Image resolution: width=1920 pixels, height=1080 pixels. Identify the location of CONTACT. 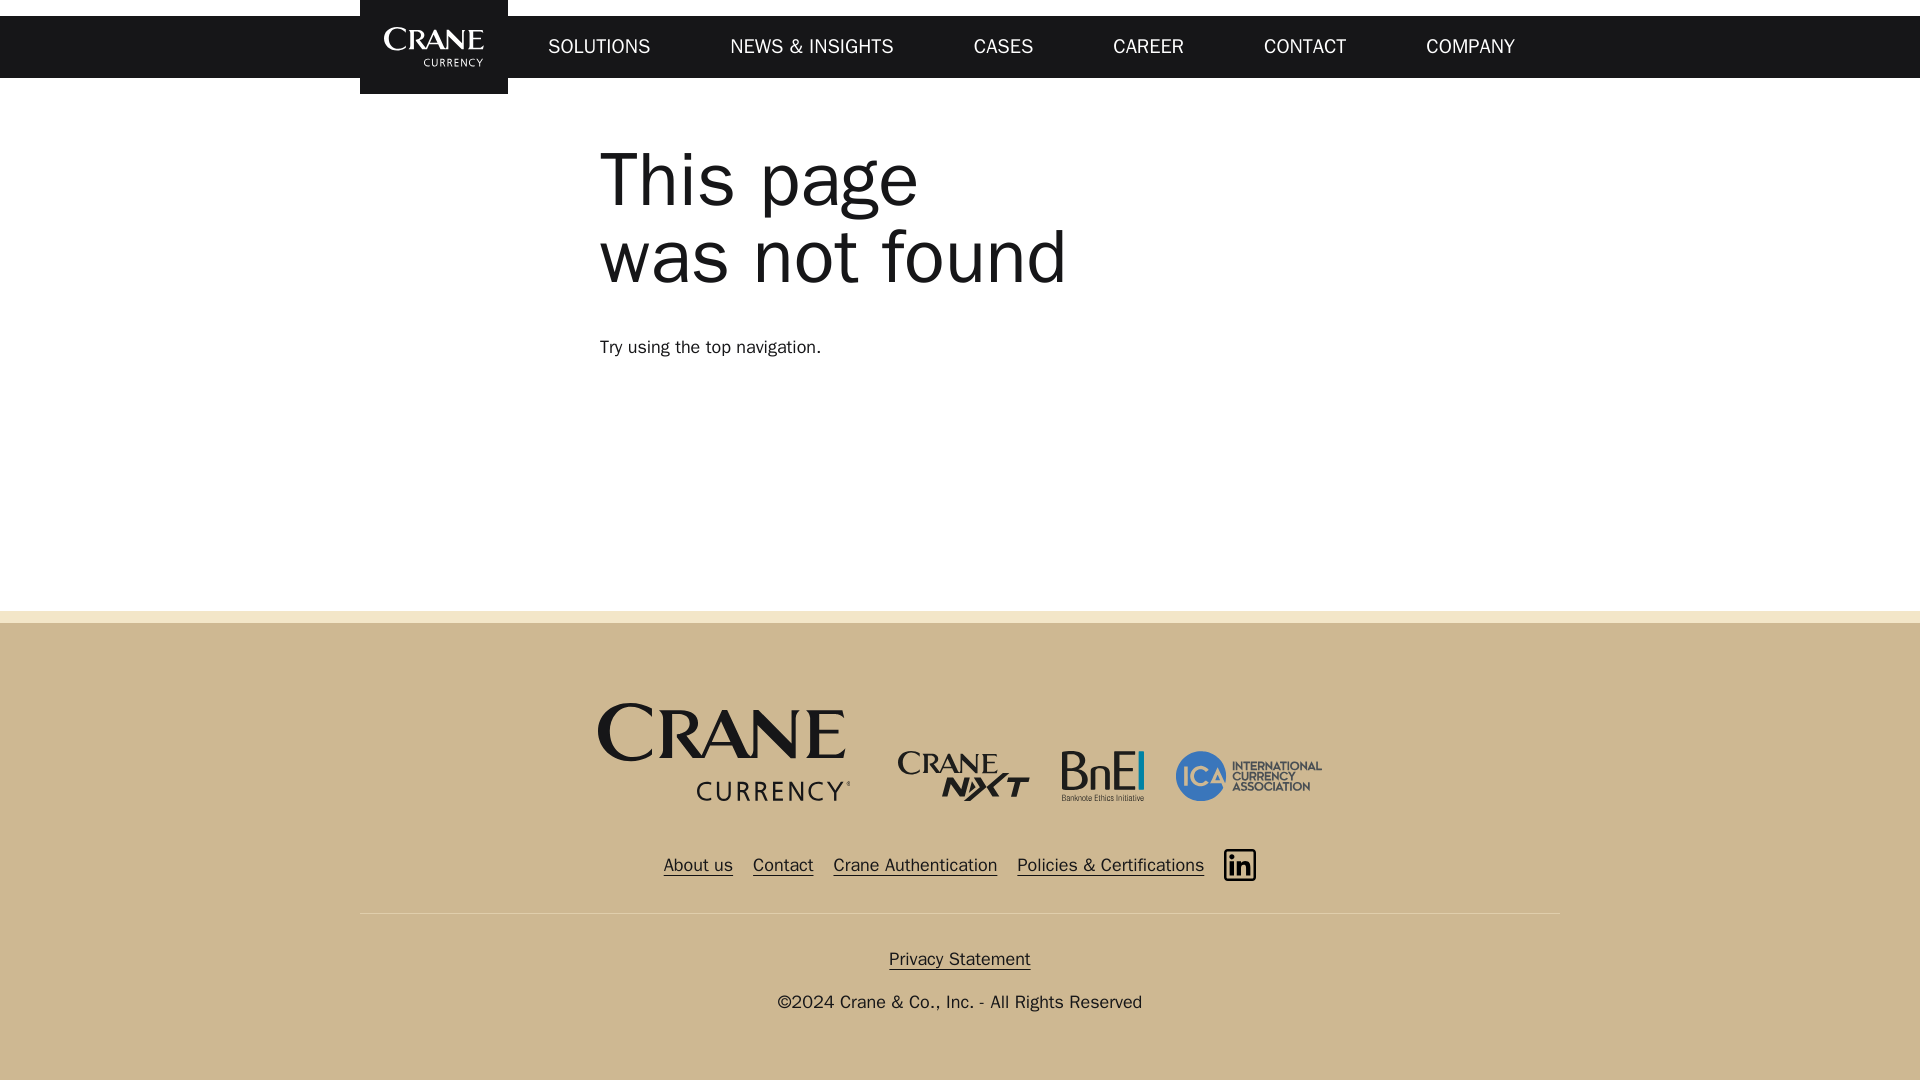
(1305, 46).